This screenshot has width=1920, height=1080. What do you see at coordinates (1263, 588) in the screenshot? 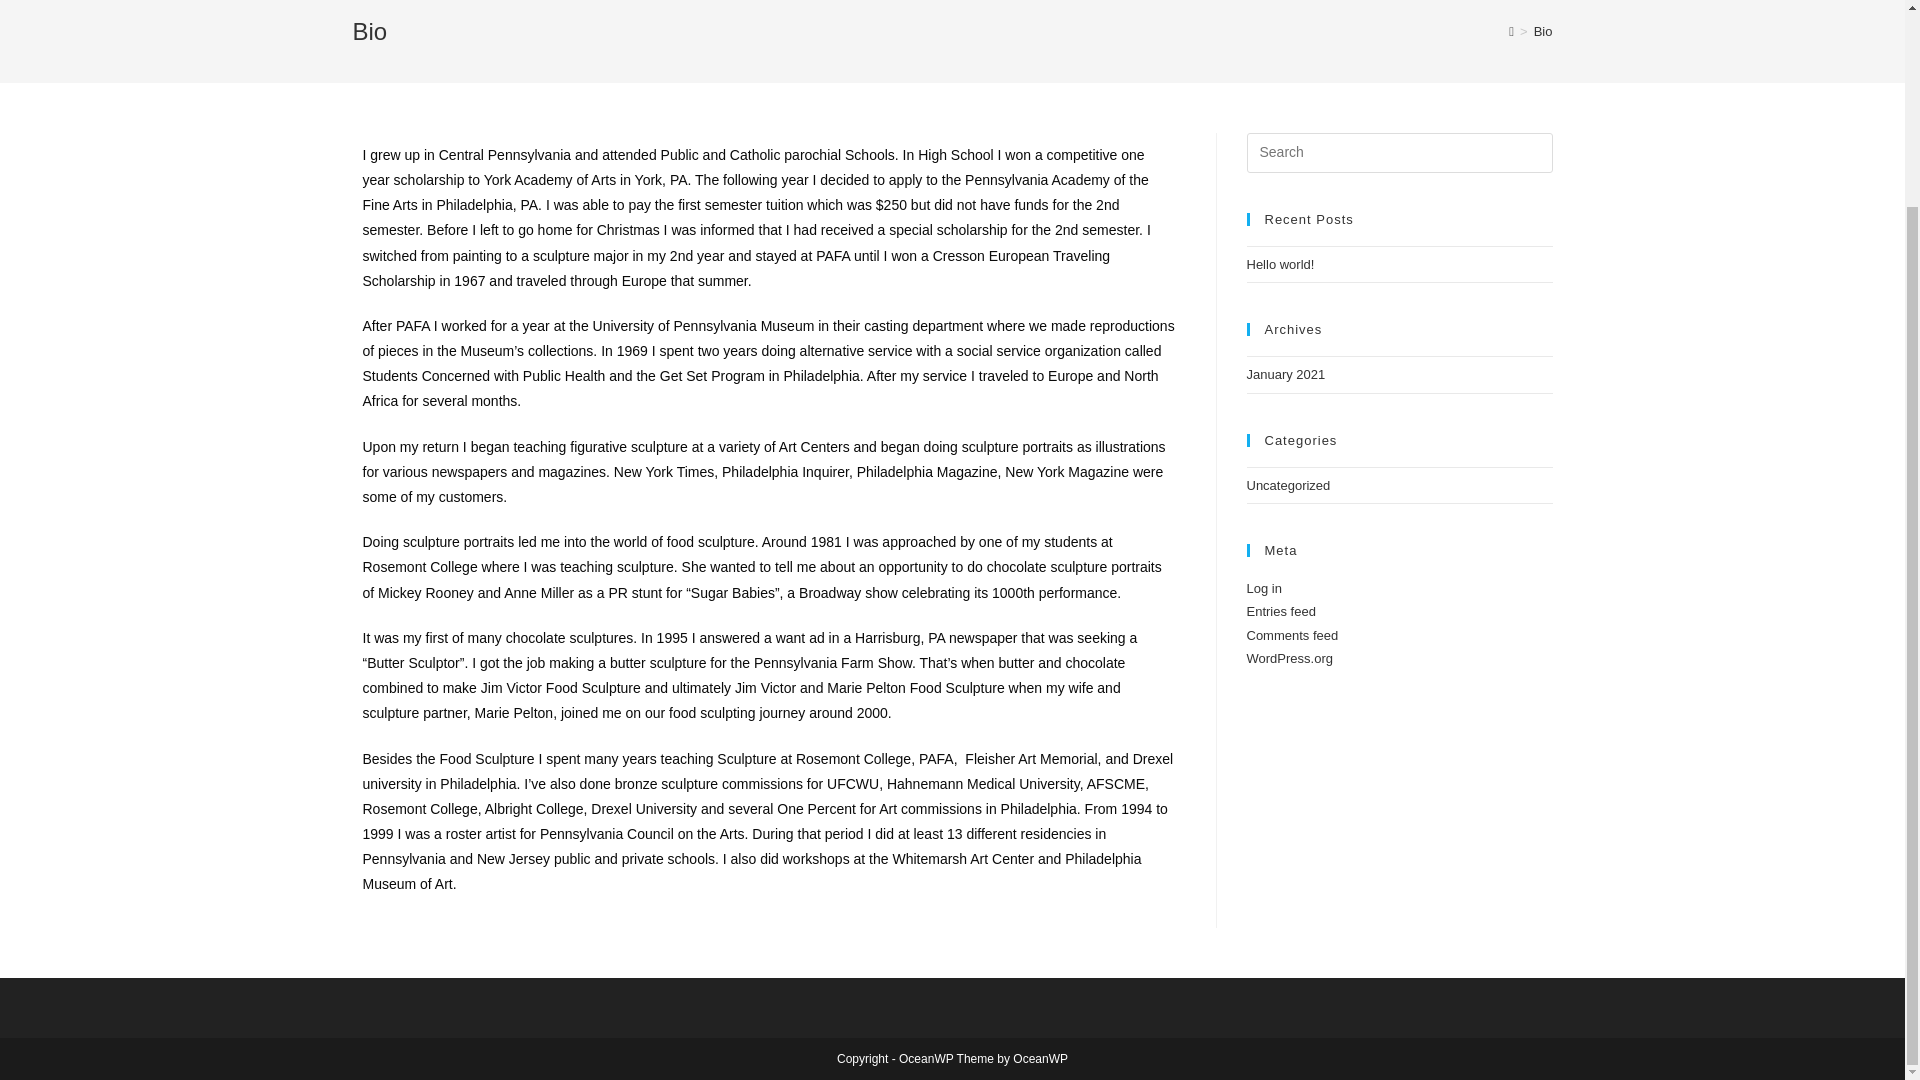
I see `Log in` at bounding box center [1263, 588].